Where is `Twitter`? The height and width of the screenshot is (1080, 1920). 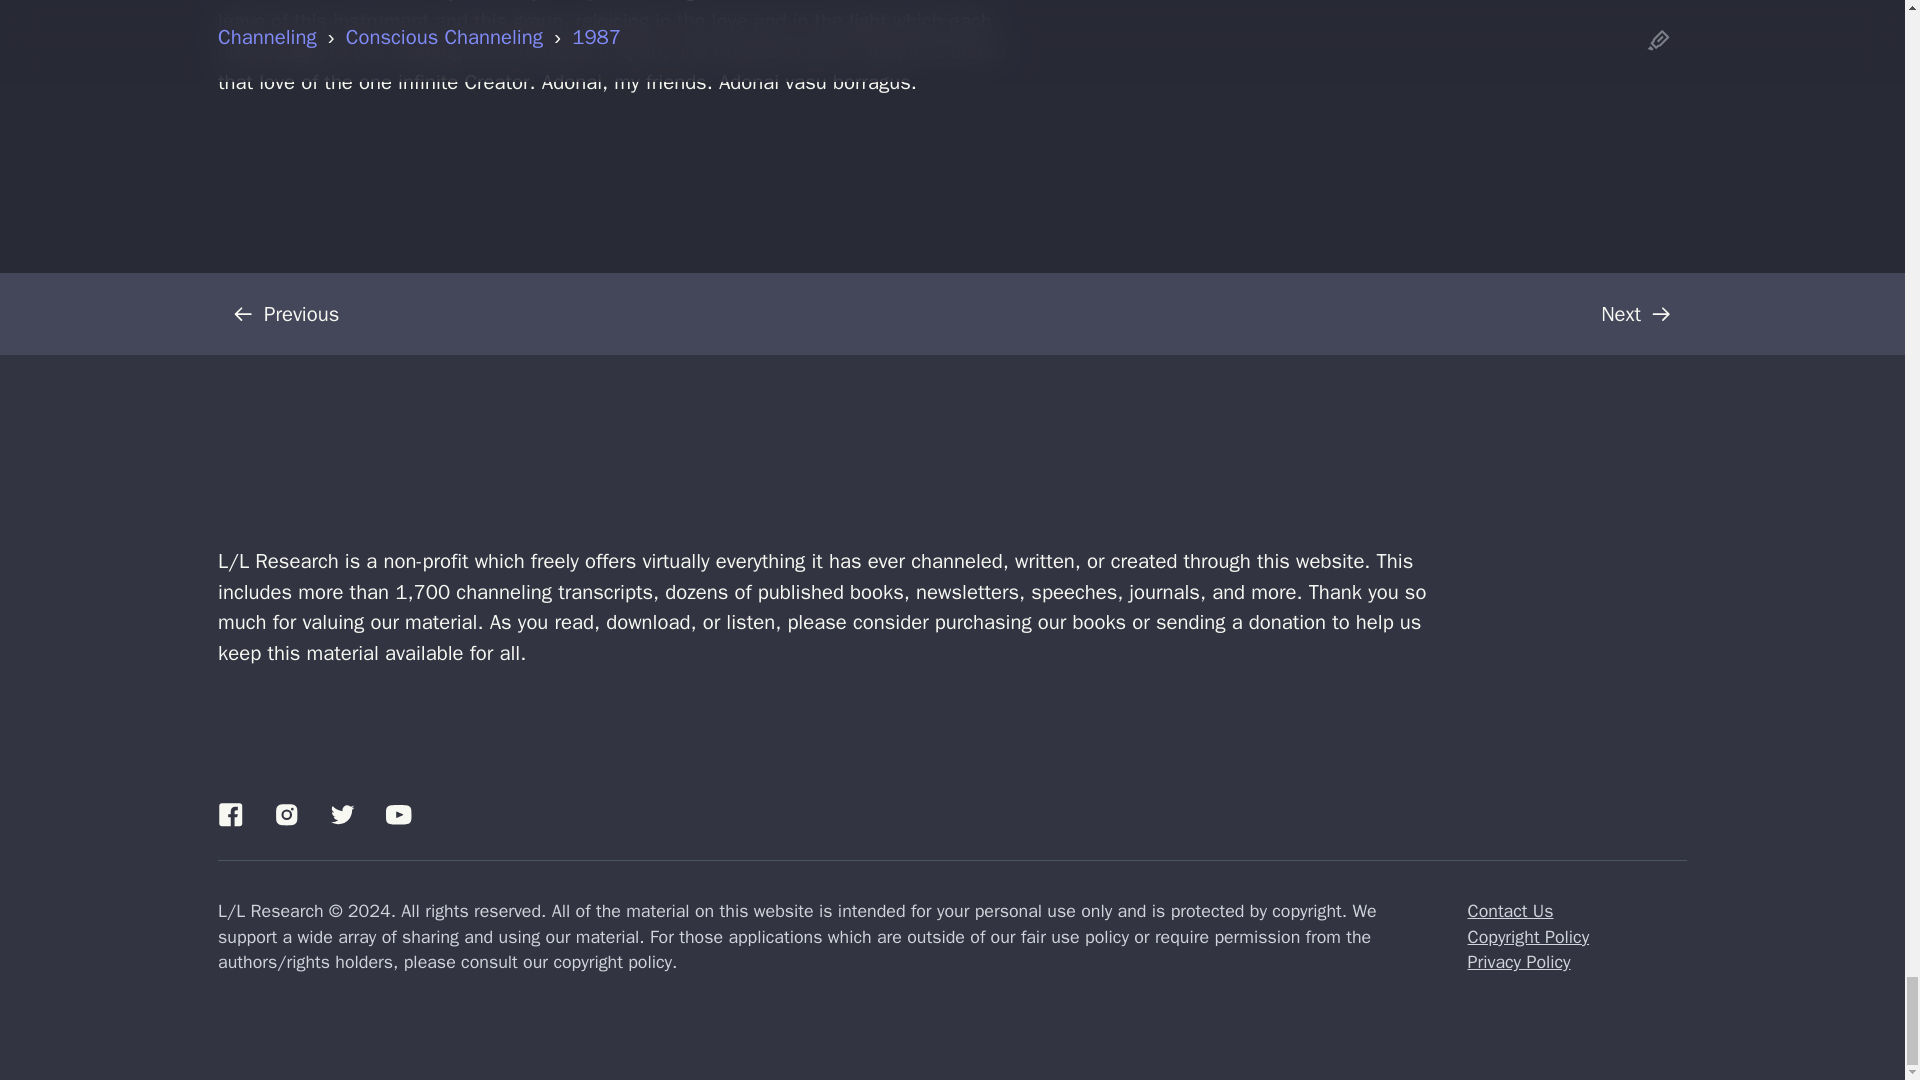
Twitter is located at coordinates (342, 814).